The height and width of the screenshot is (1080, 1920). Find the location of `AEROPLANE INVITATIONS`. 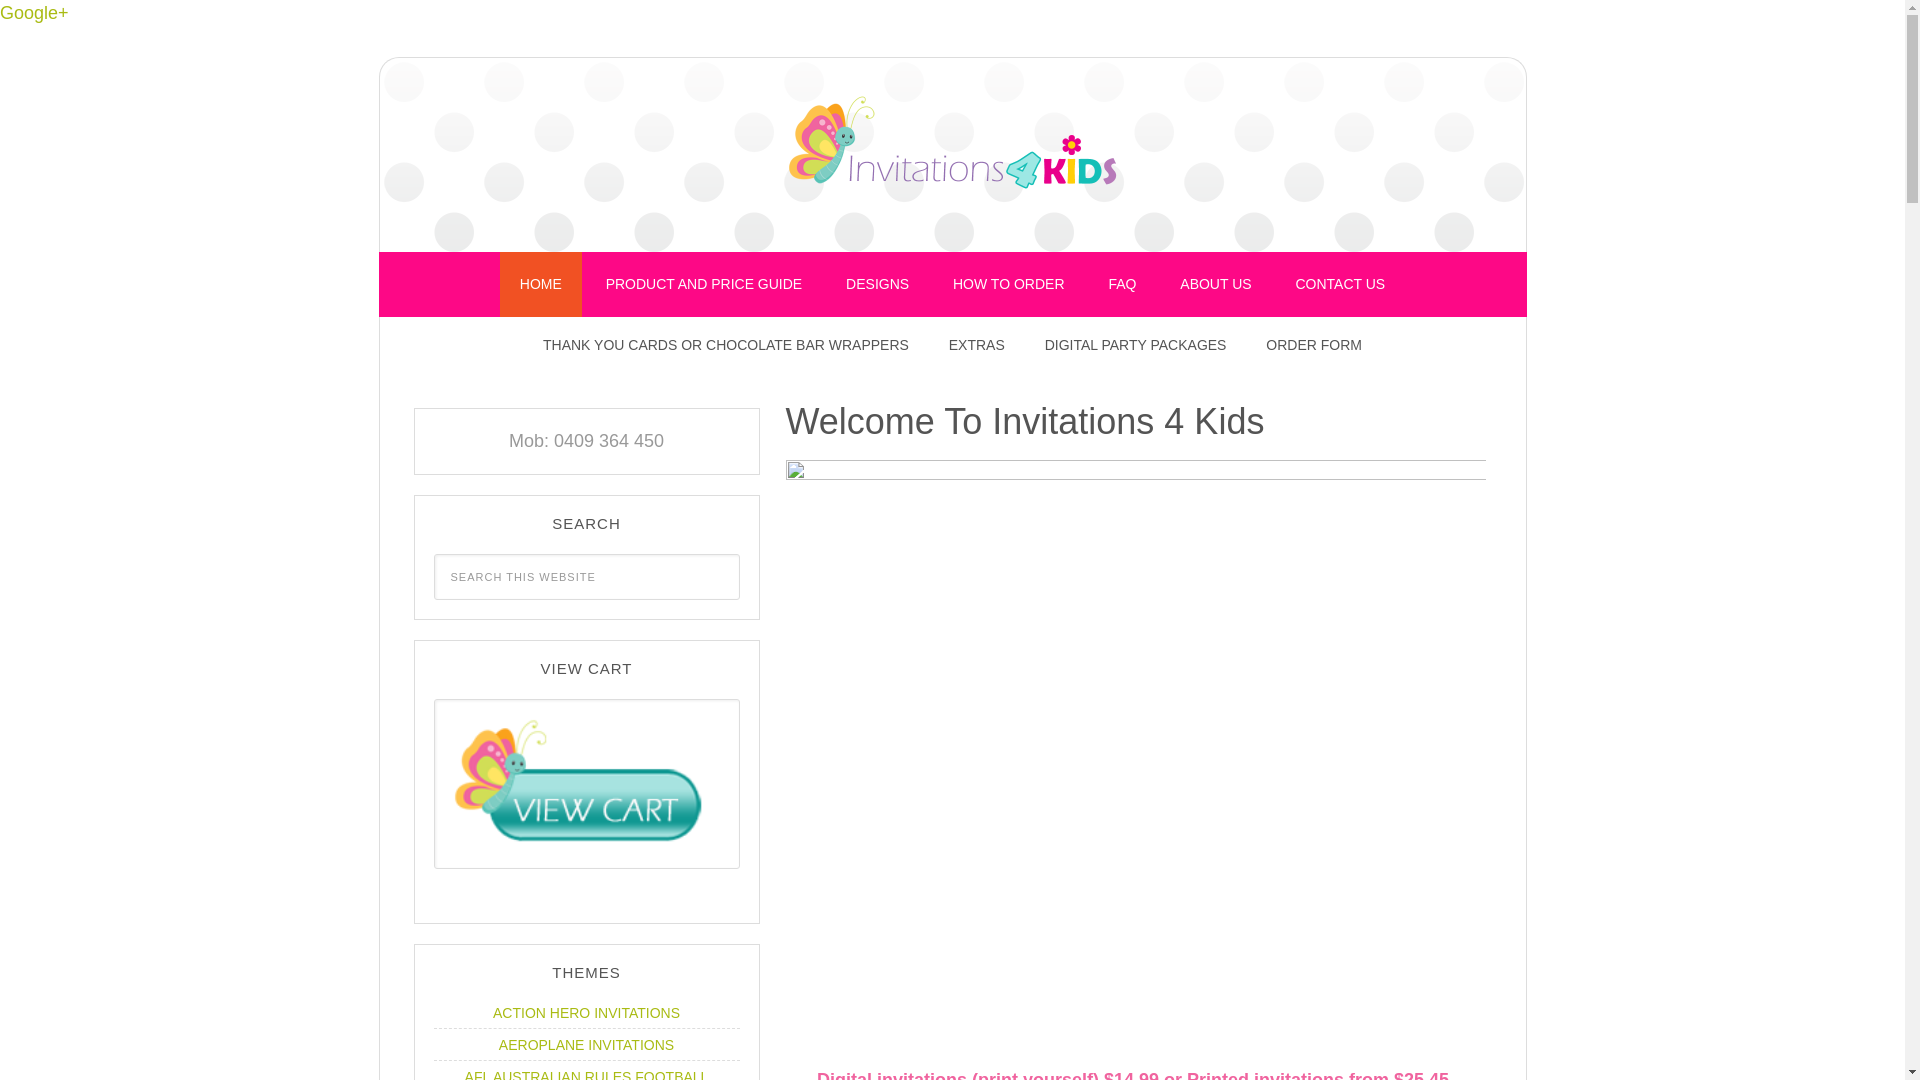

AEROPLANE INVITATIONS is located at coordinates (586, 1045).